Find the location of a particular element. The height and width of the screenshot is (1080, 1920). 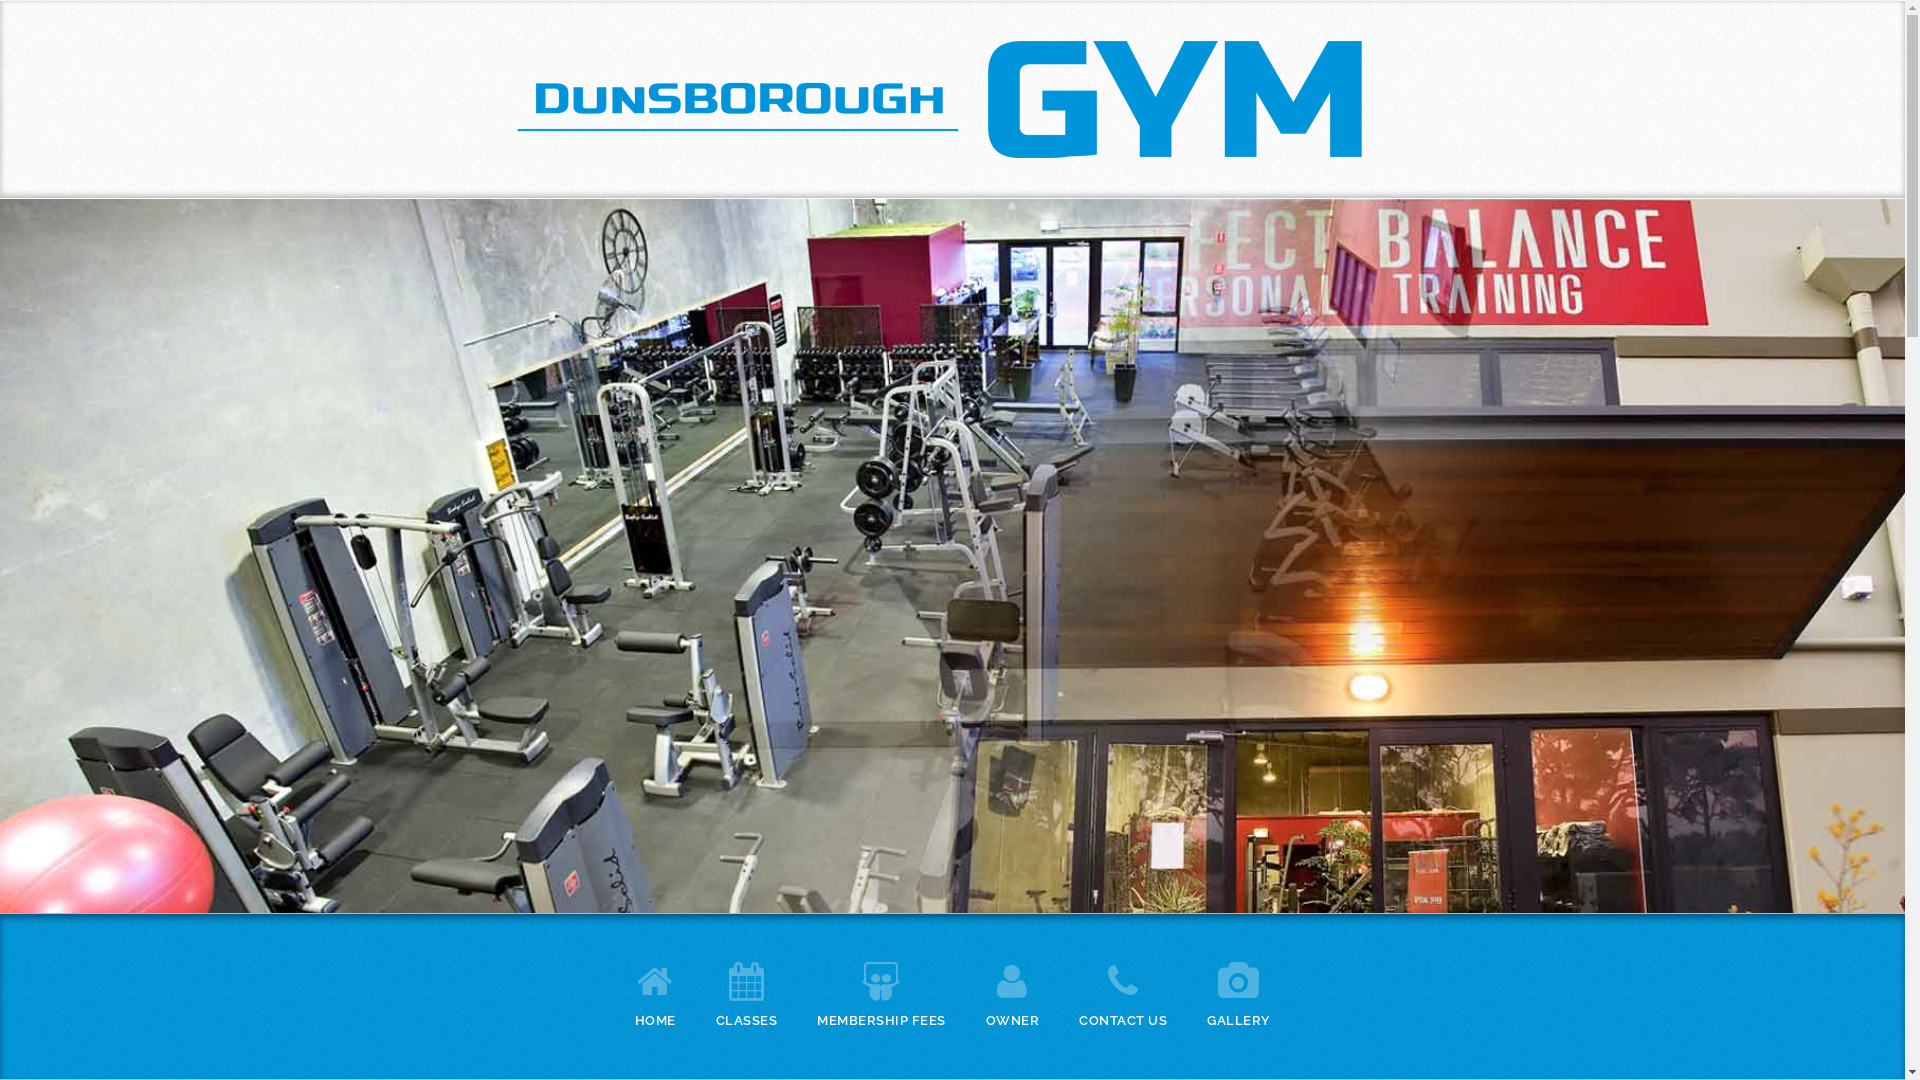

GALLERY is located at coordinates (1239, 992).